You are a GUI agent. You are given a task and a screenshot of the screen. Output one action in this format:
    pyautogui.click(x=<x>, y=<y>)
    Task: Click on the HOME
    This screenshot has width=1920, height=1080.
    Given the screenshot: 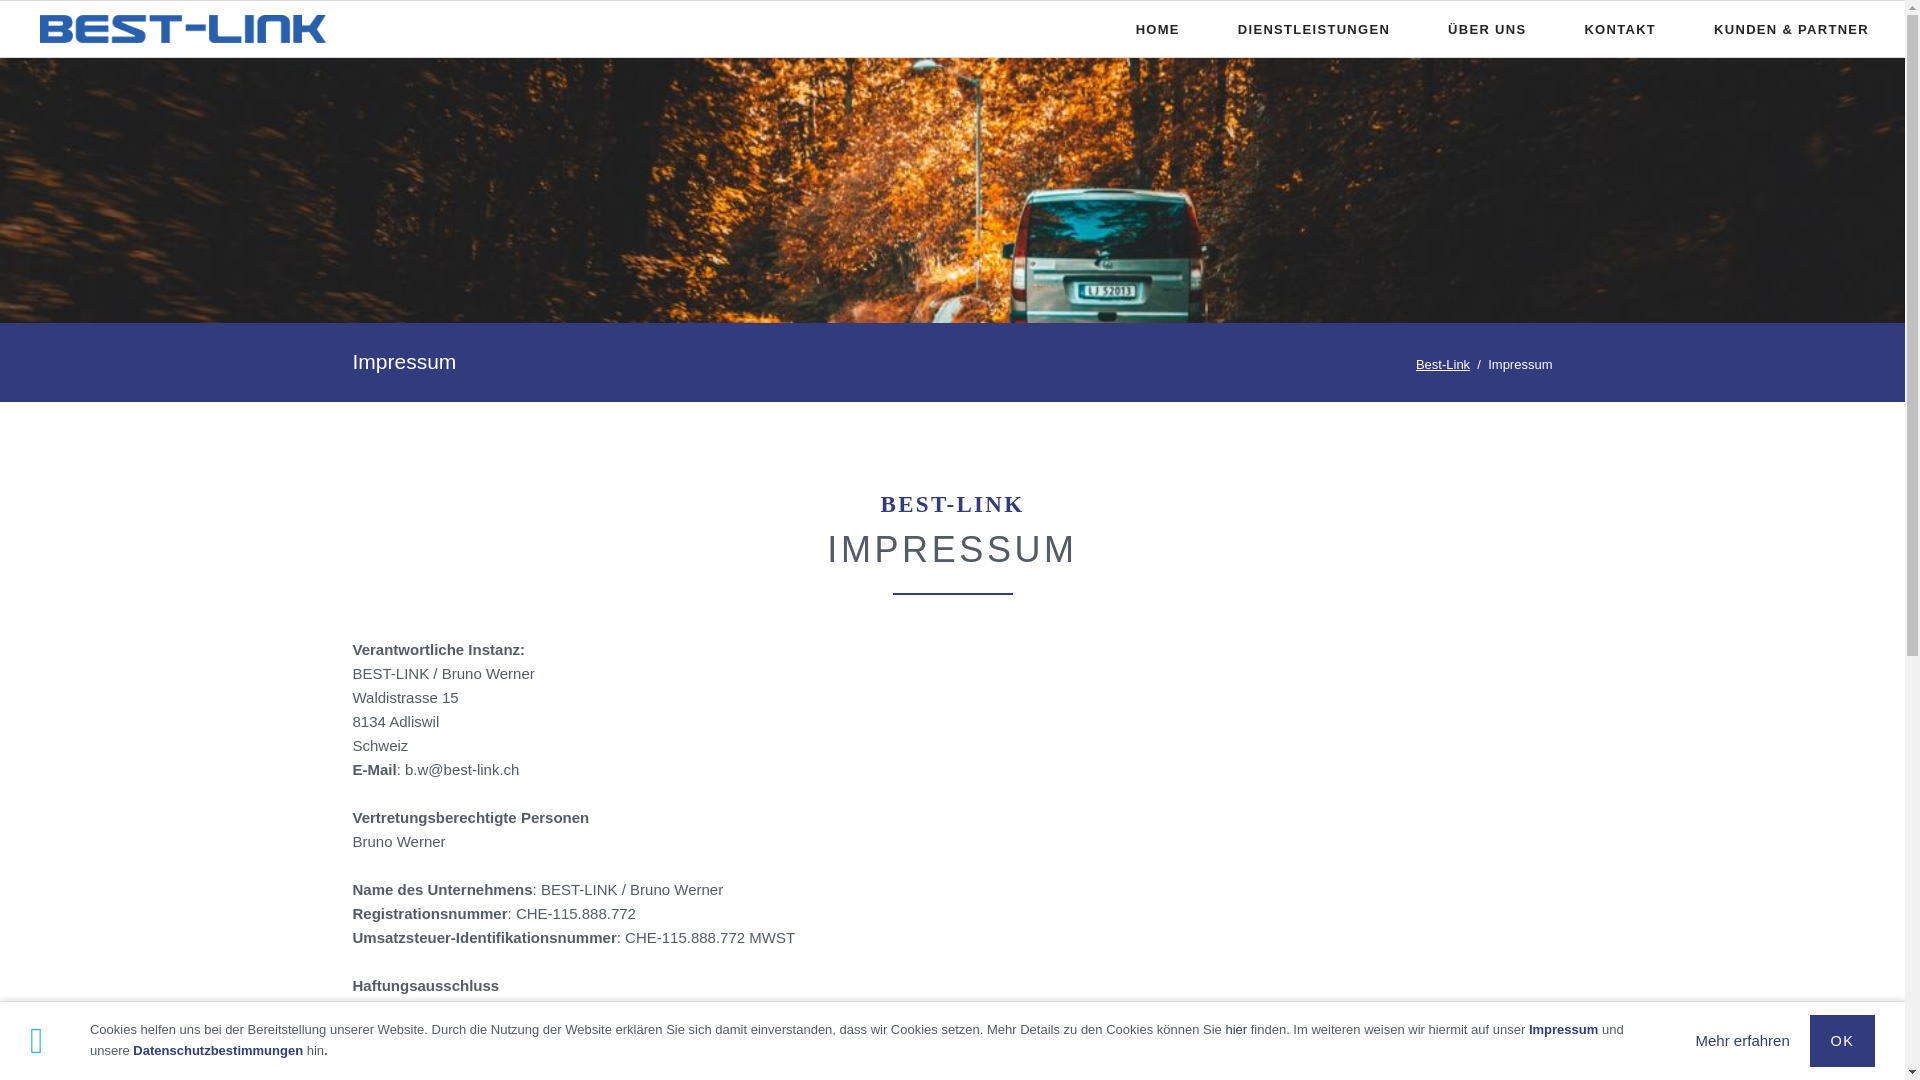 What is the action you would take?
    pyautogui.click(x=1158, y=29)
    